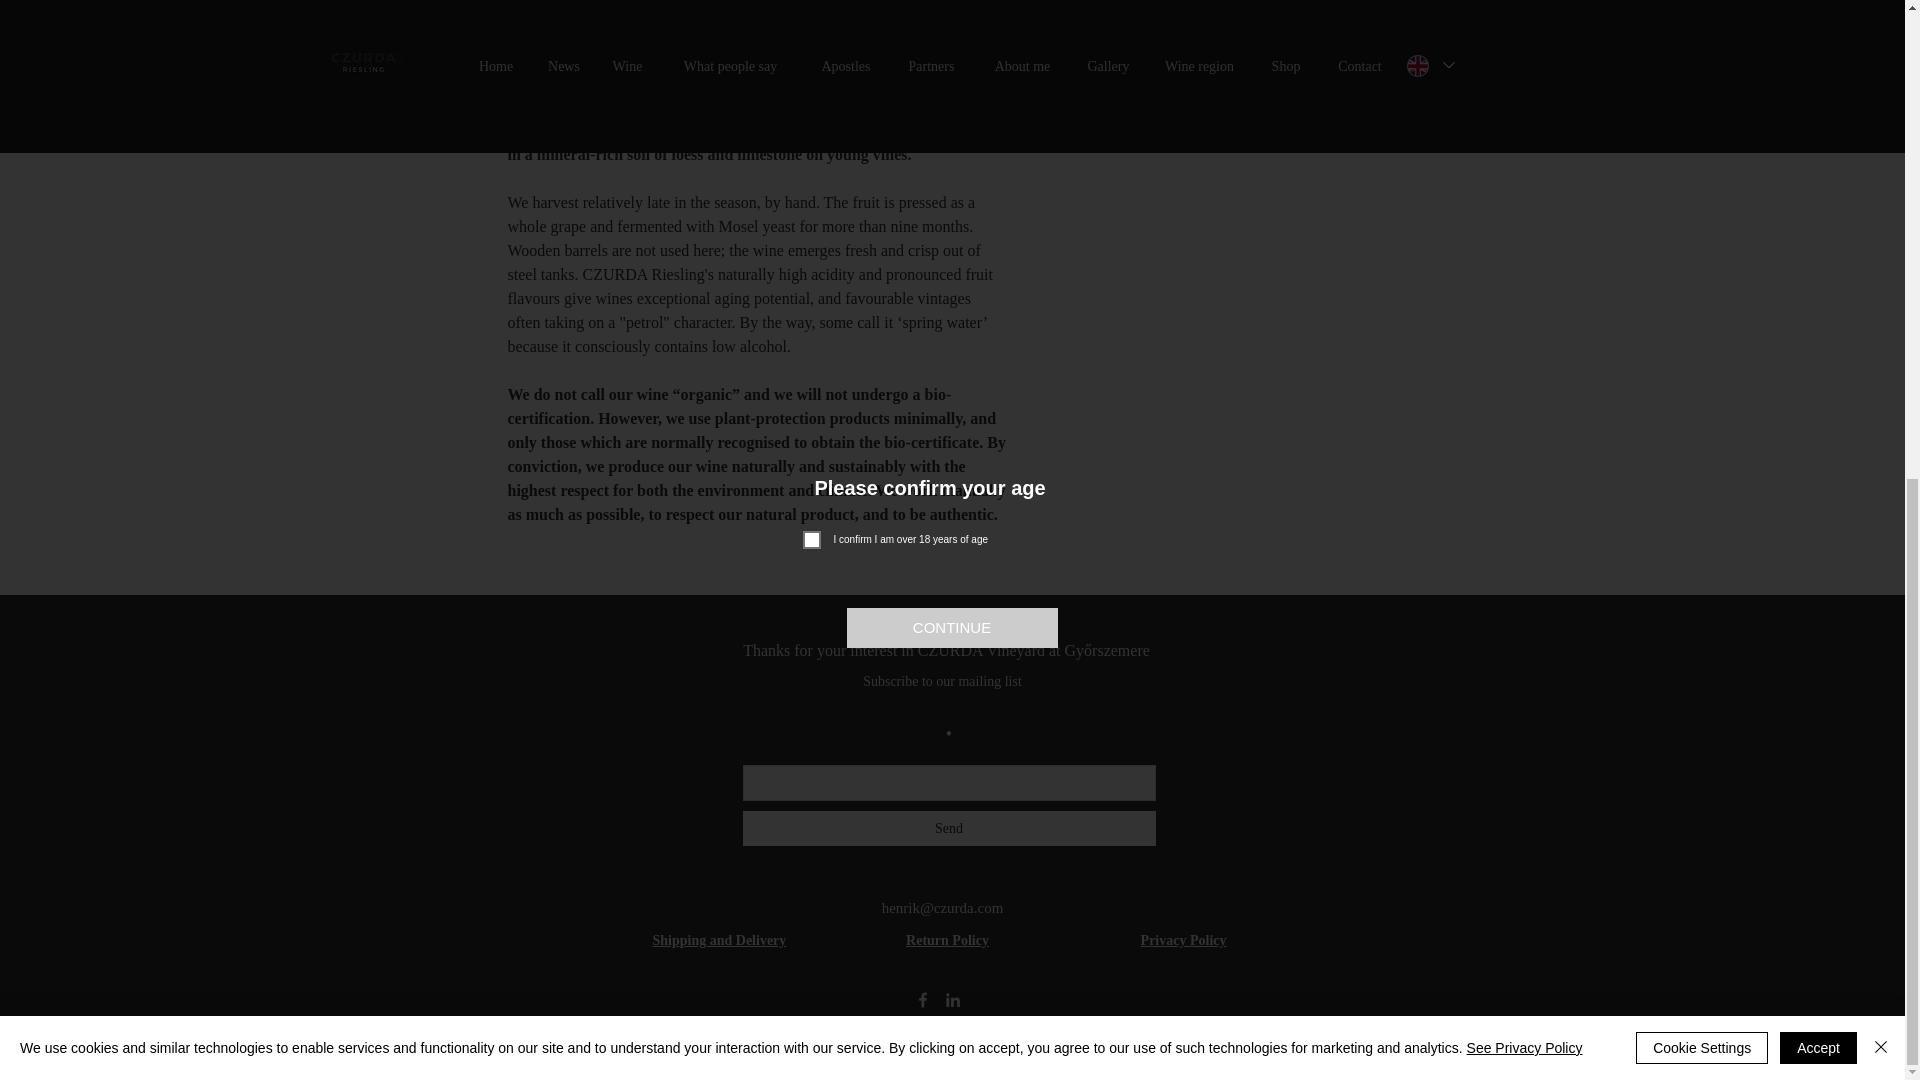 The width and height of the screenshot is (1920, 1080). What do you see at coordinates (1524, 192) in the screenshot?
I see `See Privacy Policy` at bounding box center [1524, 192].